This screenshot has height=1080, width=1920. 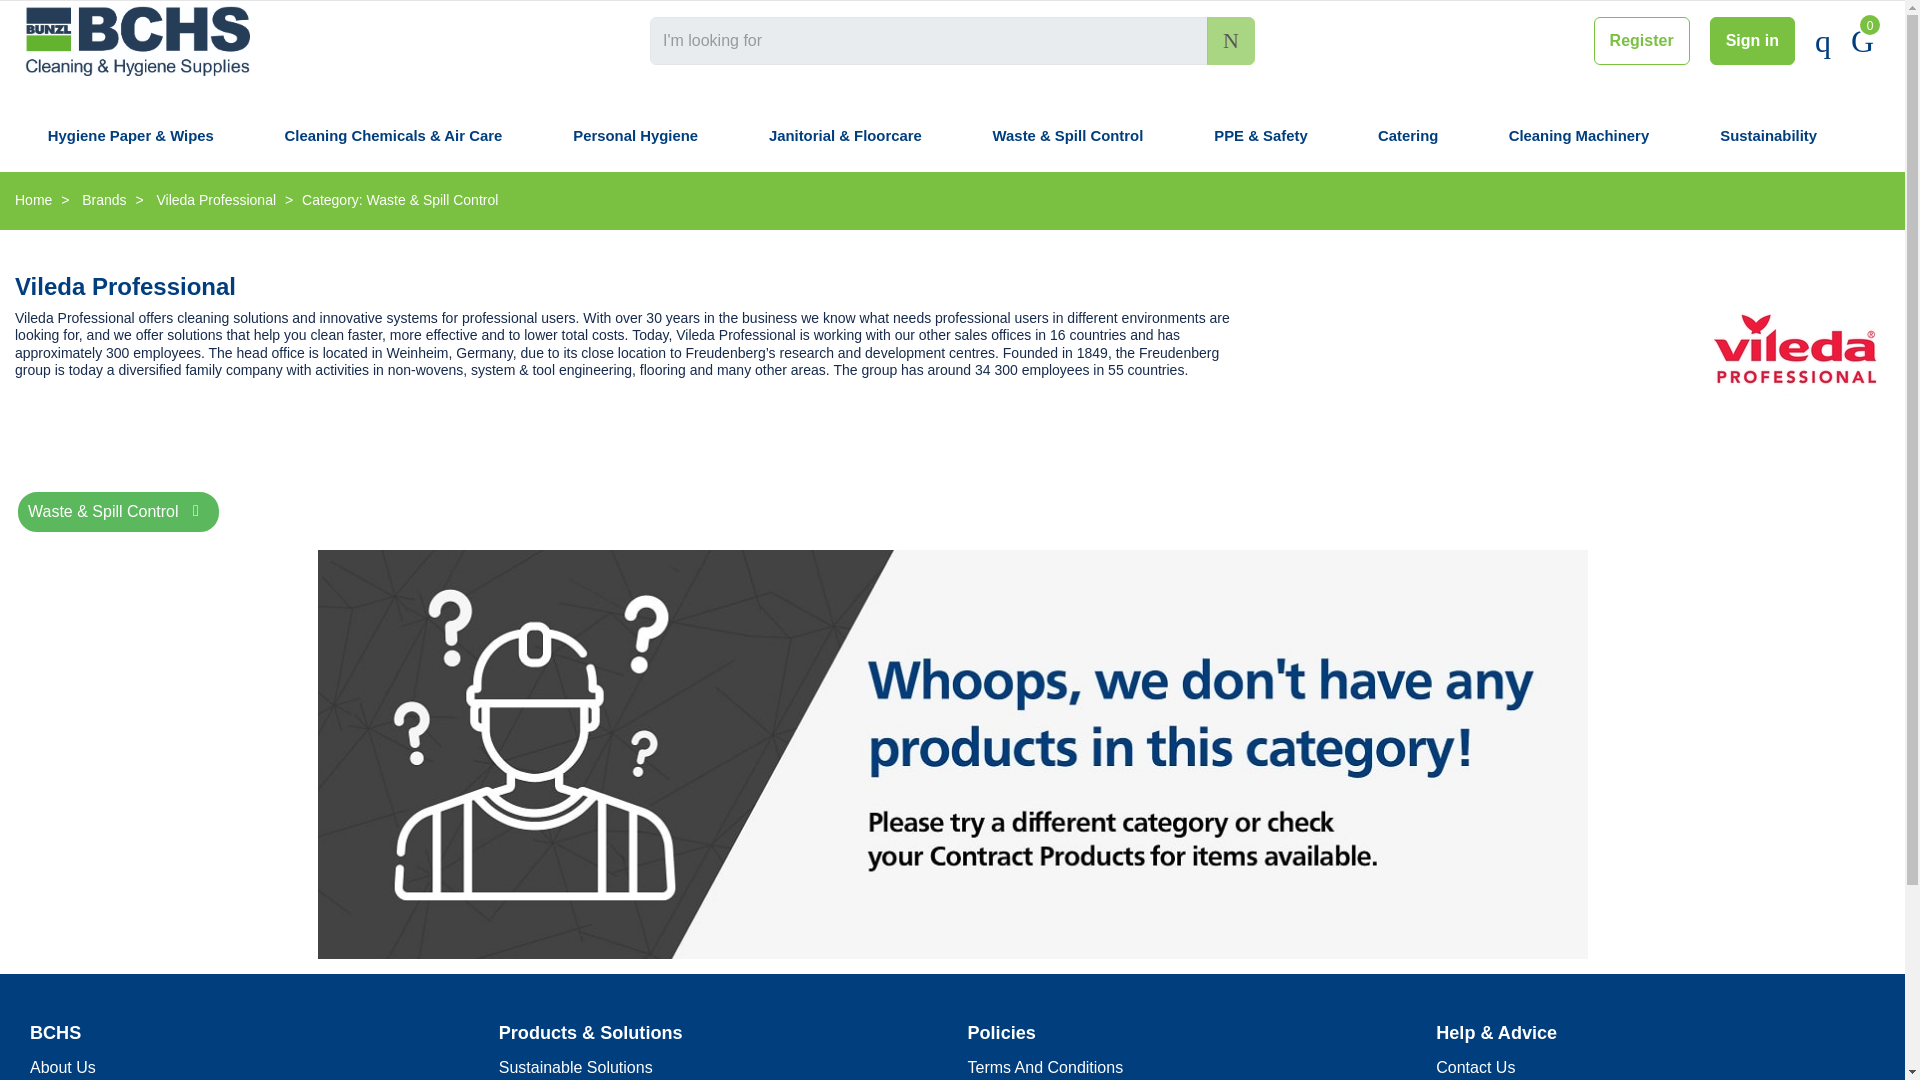 What do you see at coordinates (1862, 40) in the screenshot?
I see `0` at bounding box center [1862, 40].